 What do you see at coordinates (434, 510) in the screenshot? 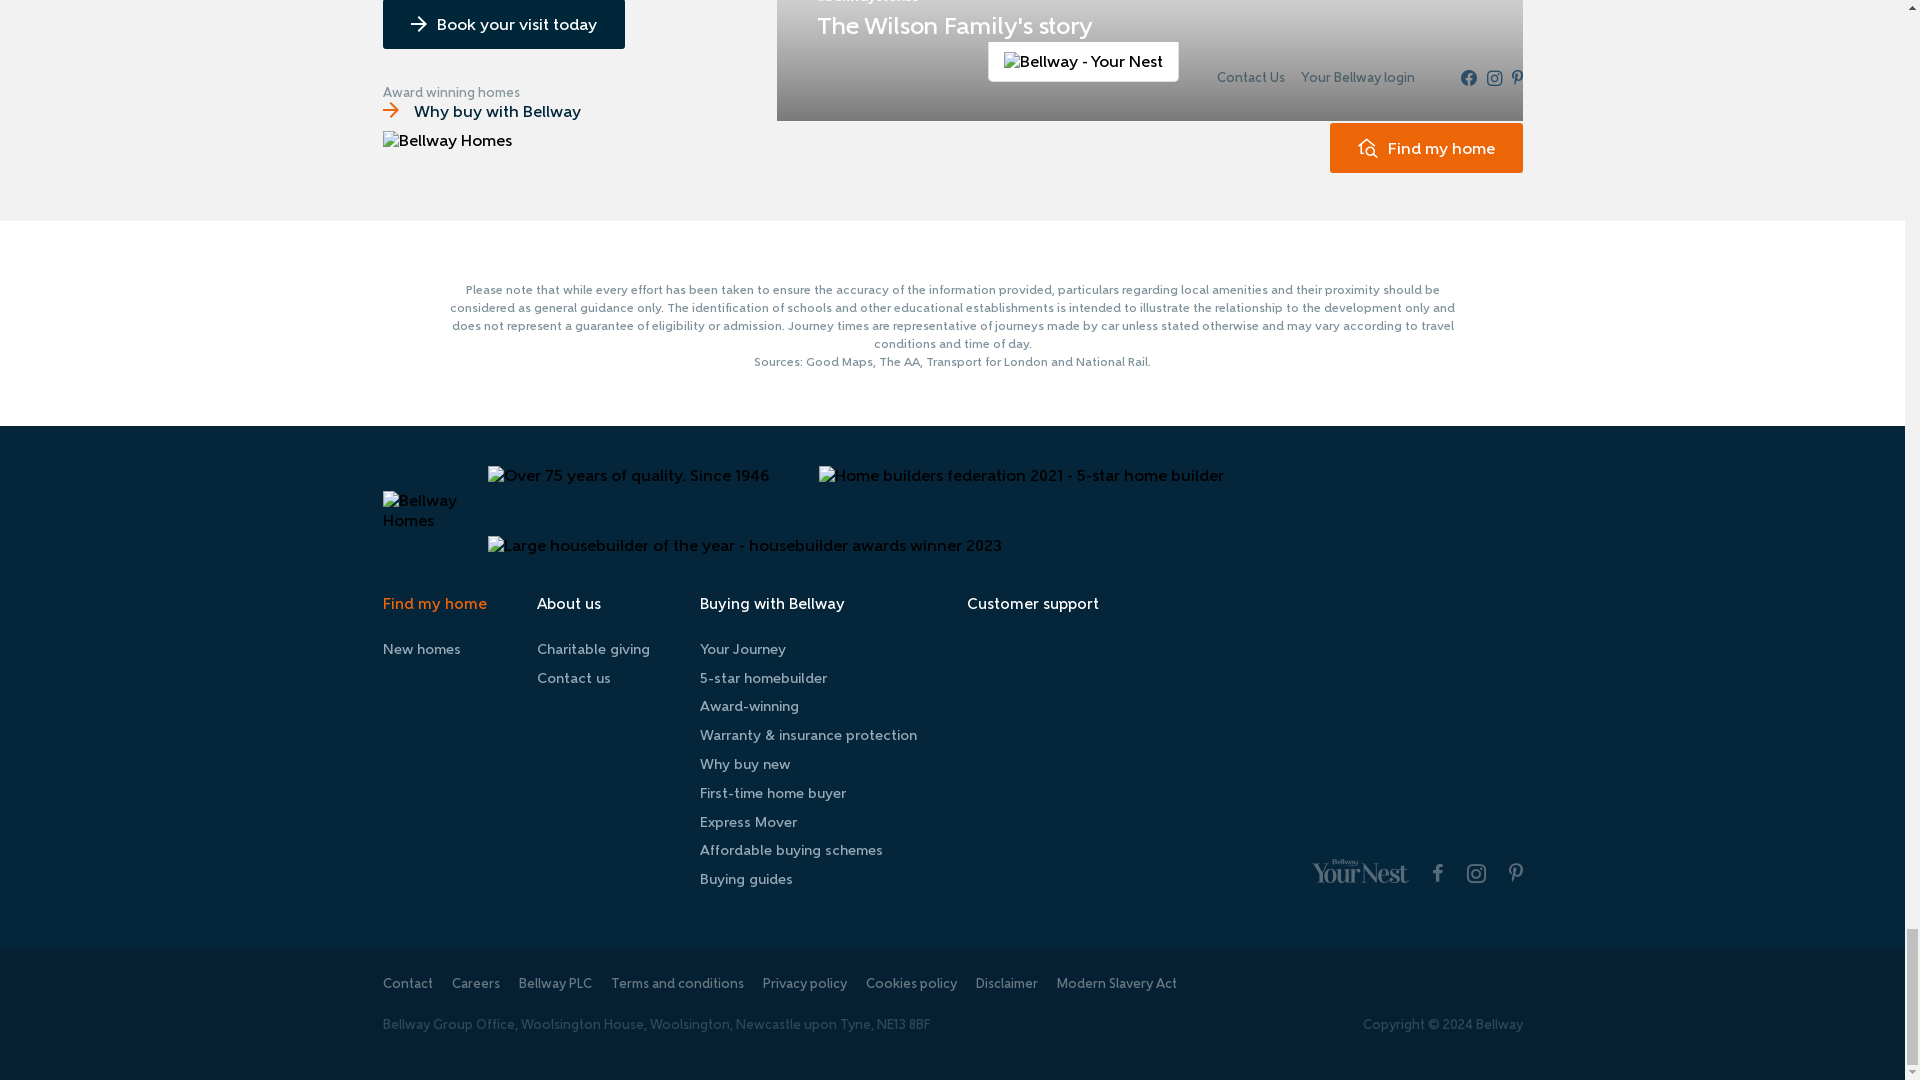
I see `Bellway Homes` at bounding box center [434, 510].